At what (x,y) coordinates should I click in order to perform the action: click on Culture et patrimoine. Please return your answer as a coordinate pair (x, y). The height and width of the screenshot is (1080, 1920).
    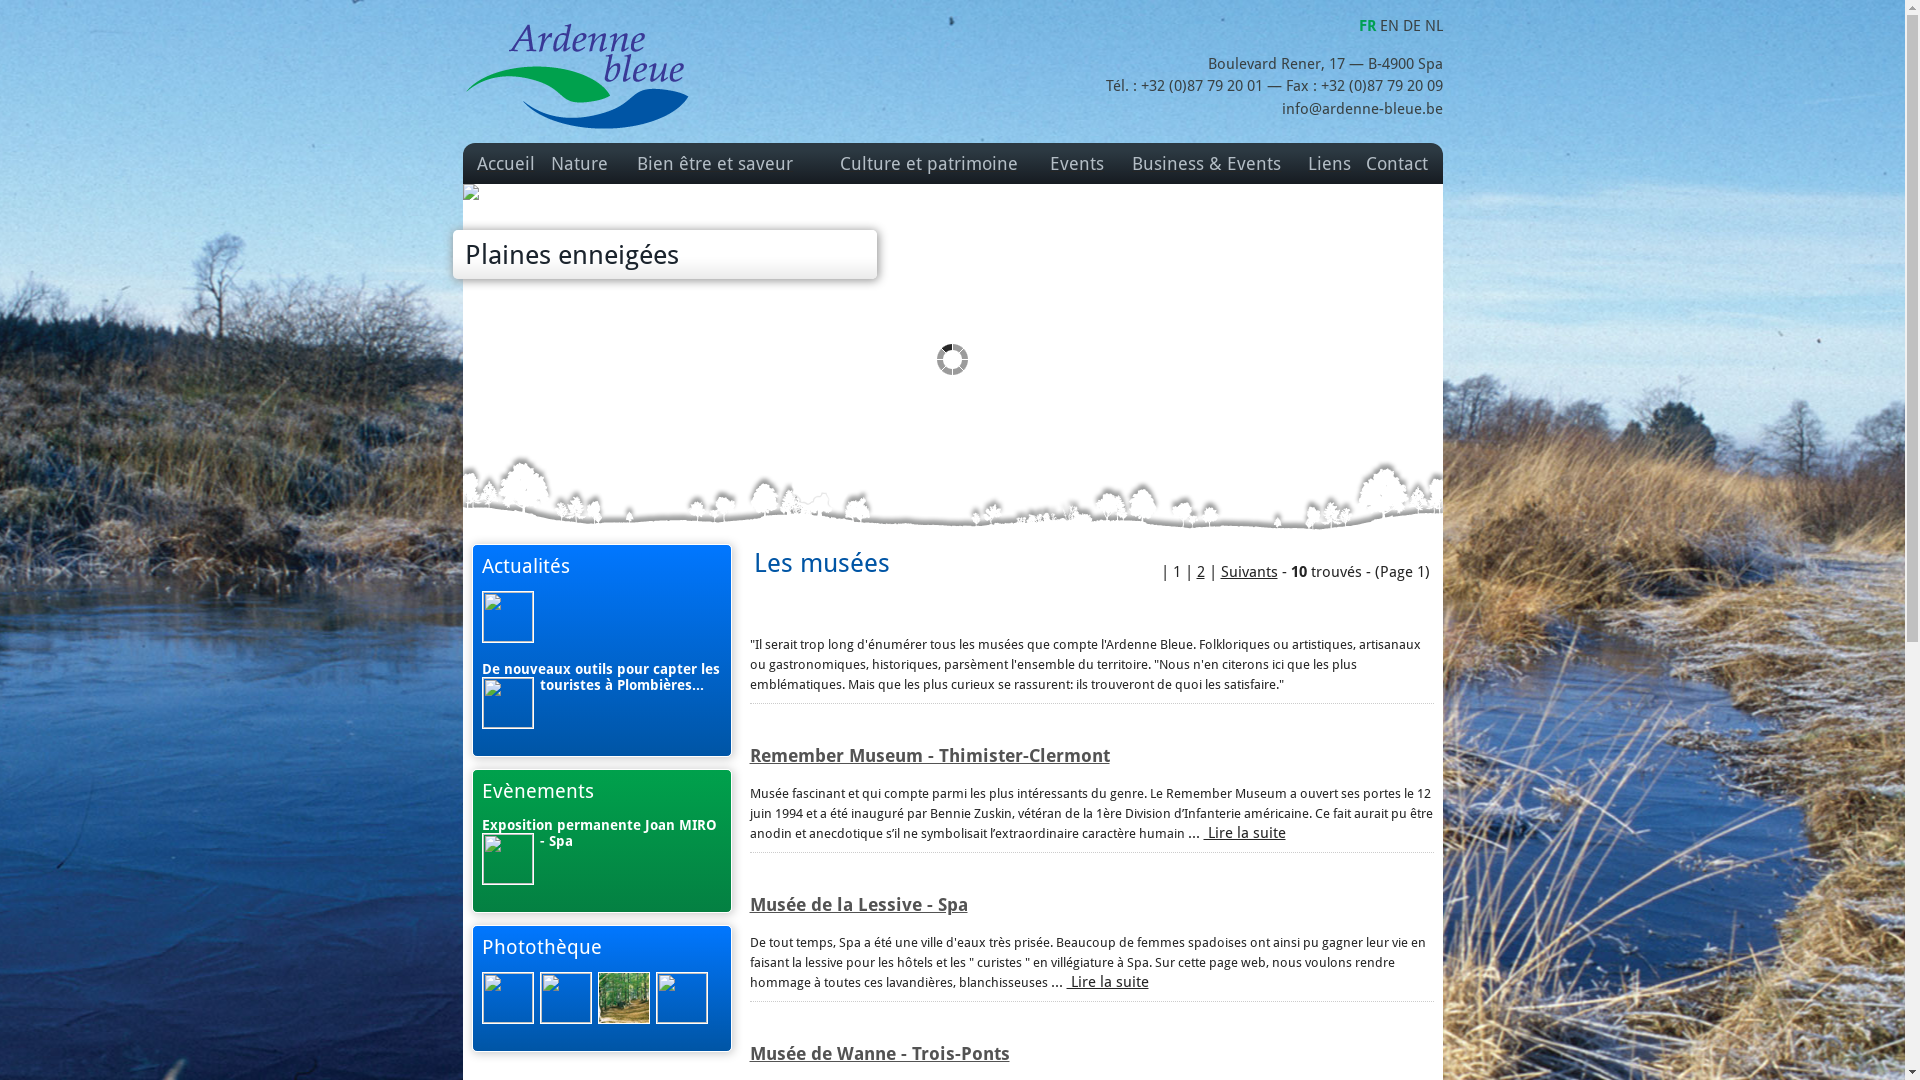
    Looking at the image, I should click on (928, 164).